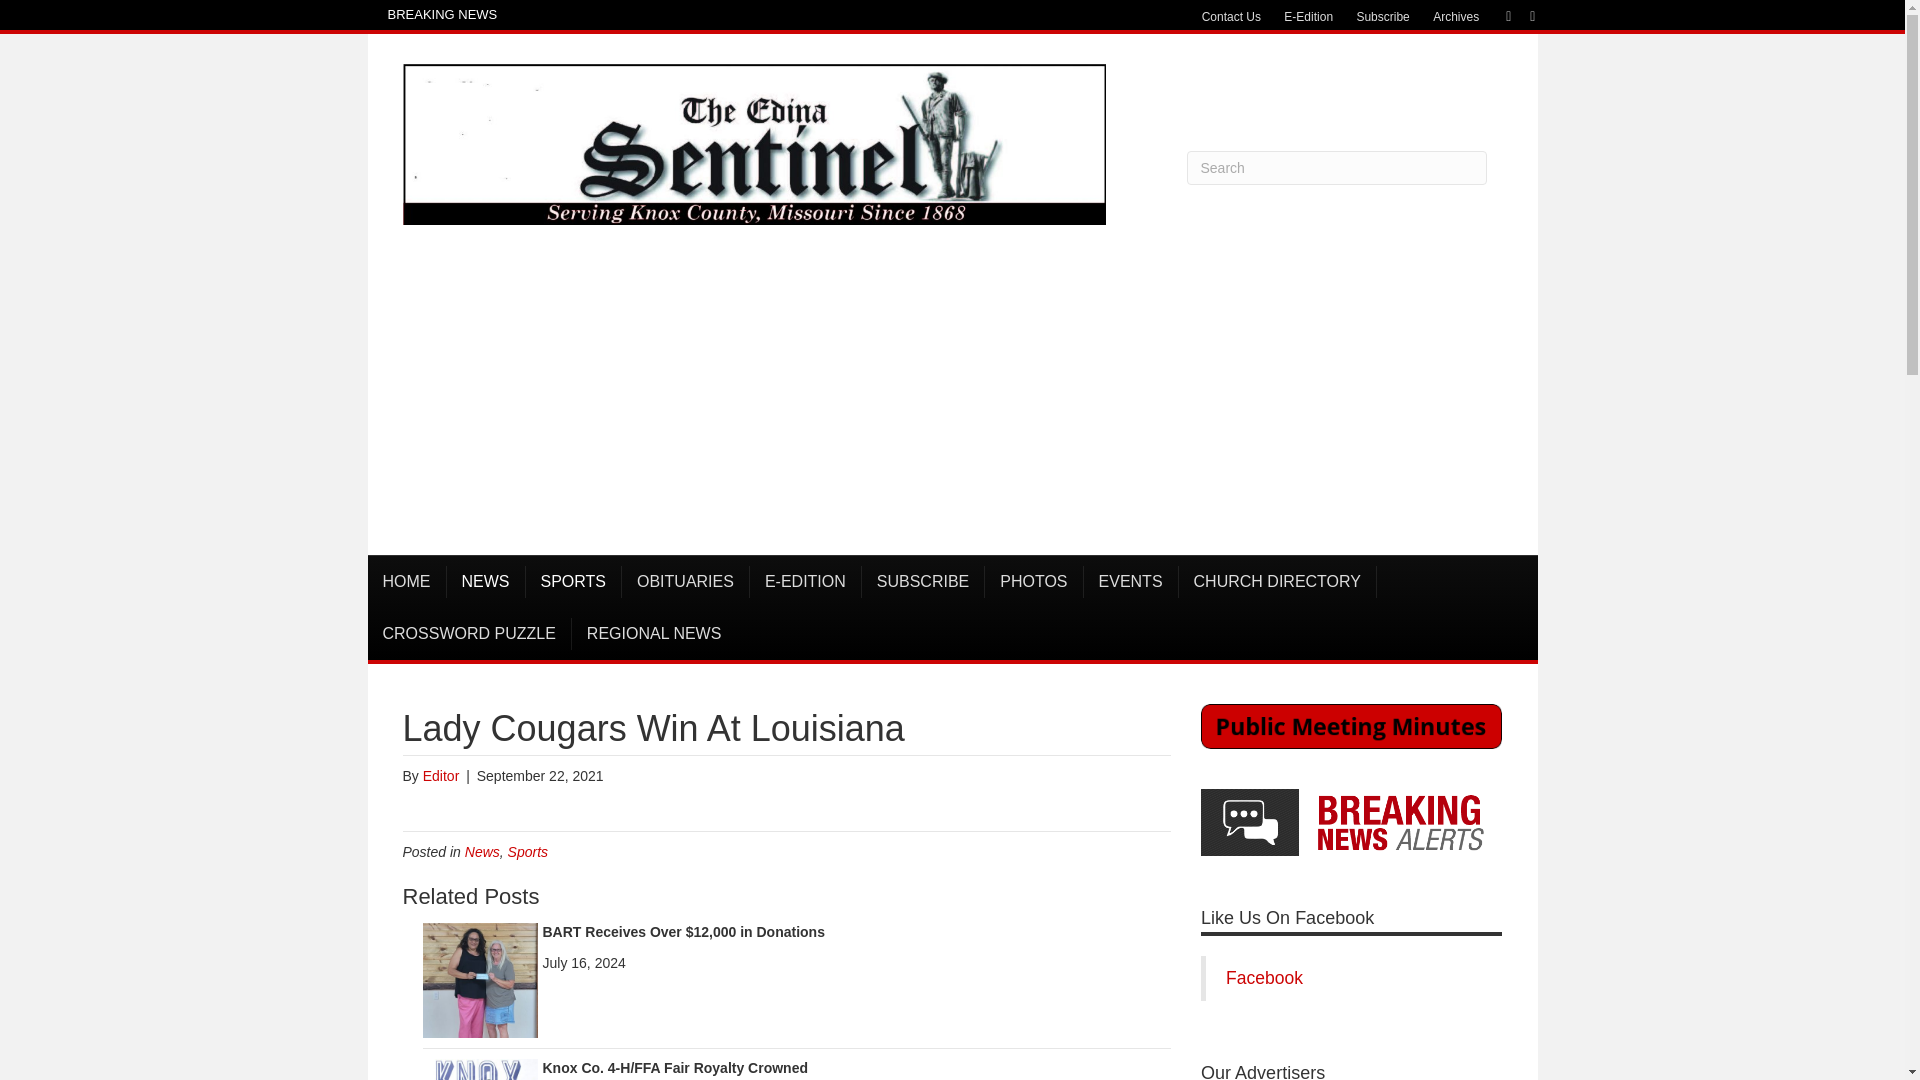 This screenshot has width=1920, height=1080. What do you see at coordinates (1382, 17) in the screenshot?
I see `Subscribe` at bounding box center [1382, 17].